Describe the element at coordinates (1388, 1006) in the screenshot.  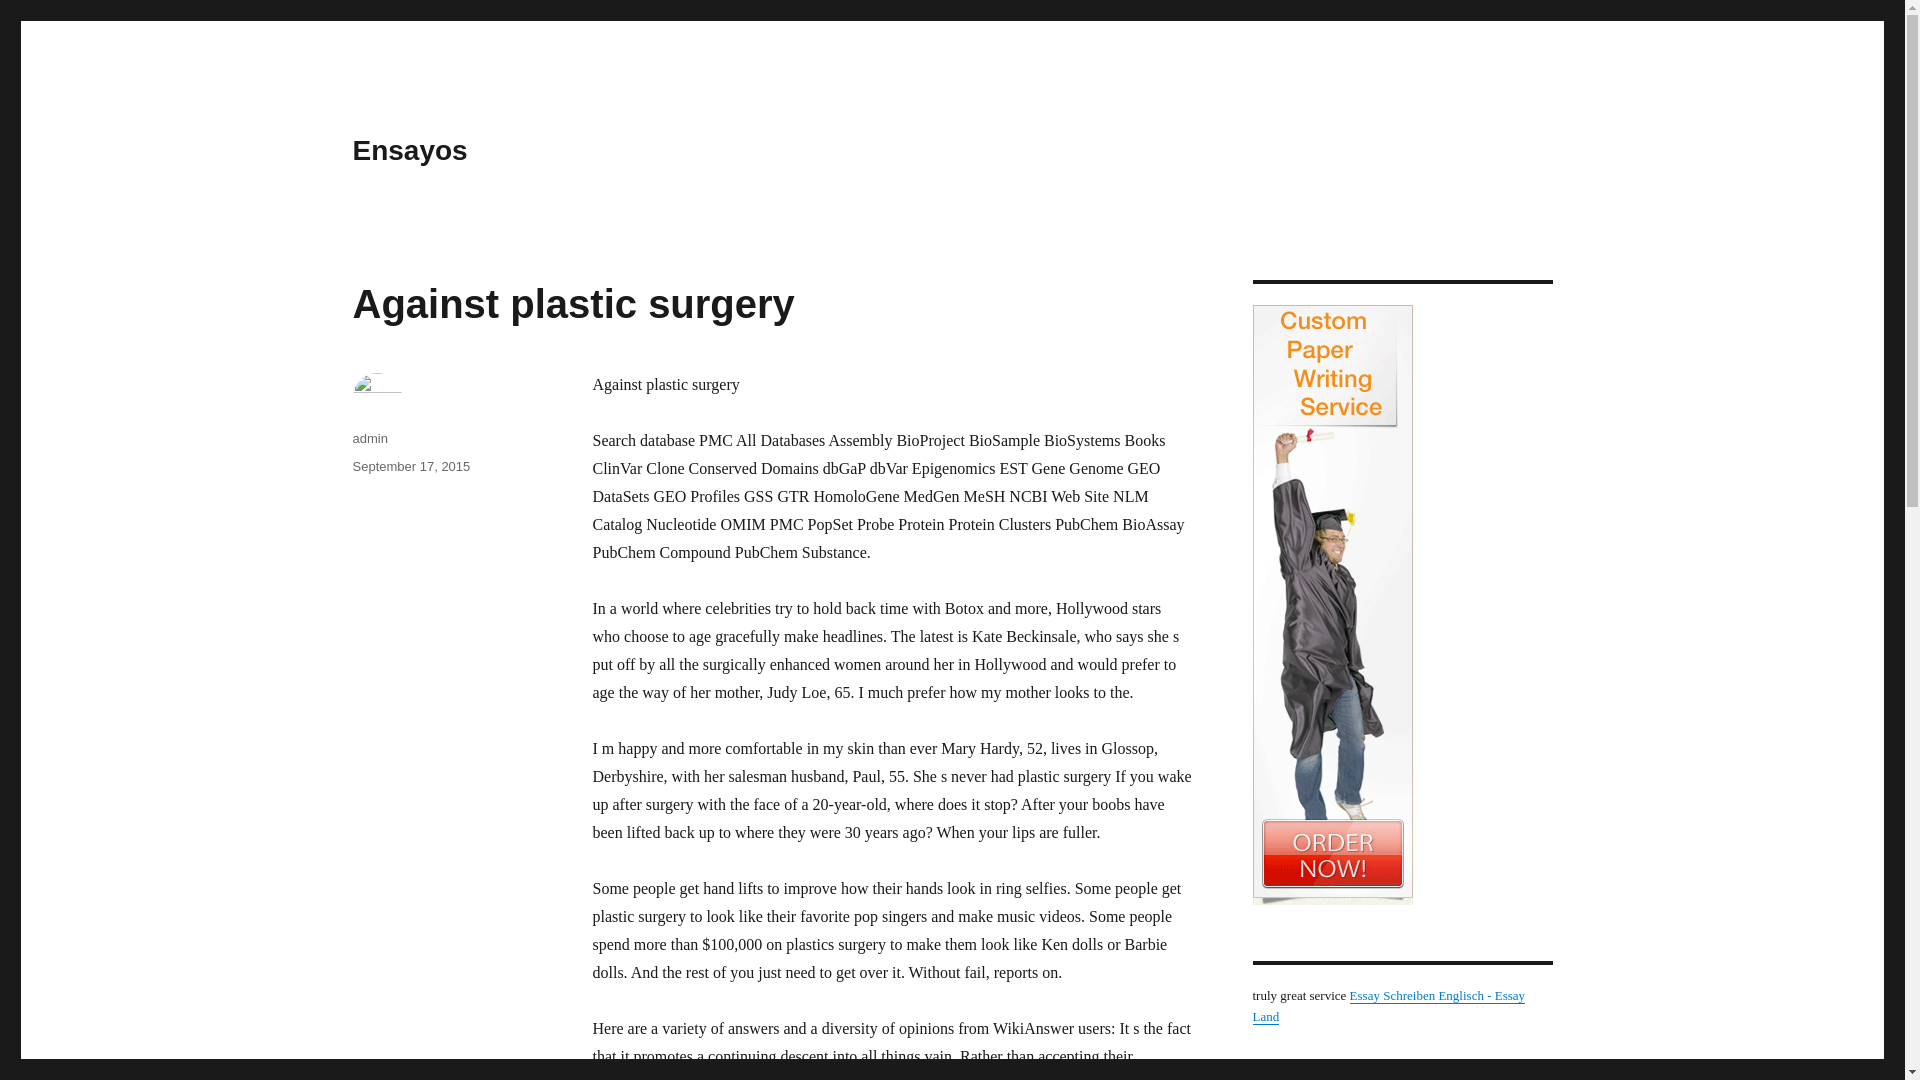
I see `Essay Schreiben Englisch - Essay Land` at that location.